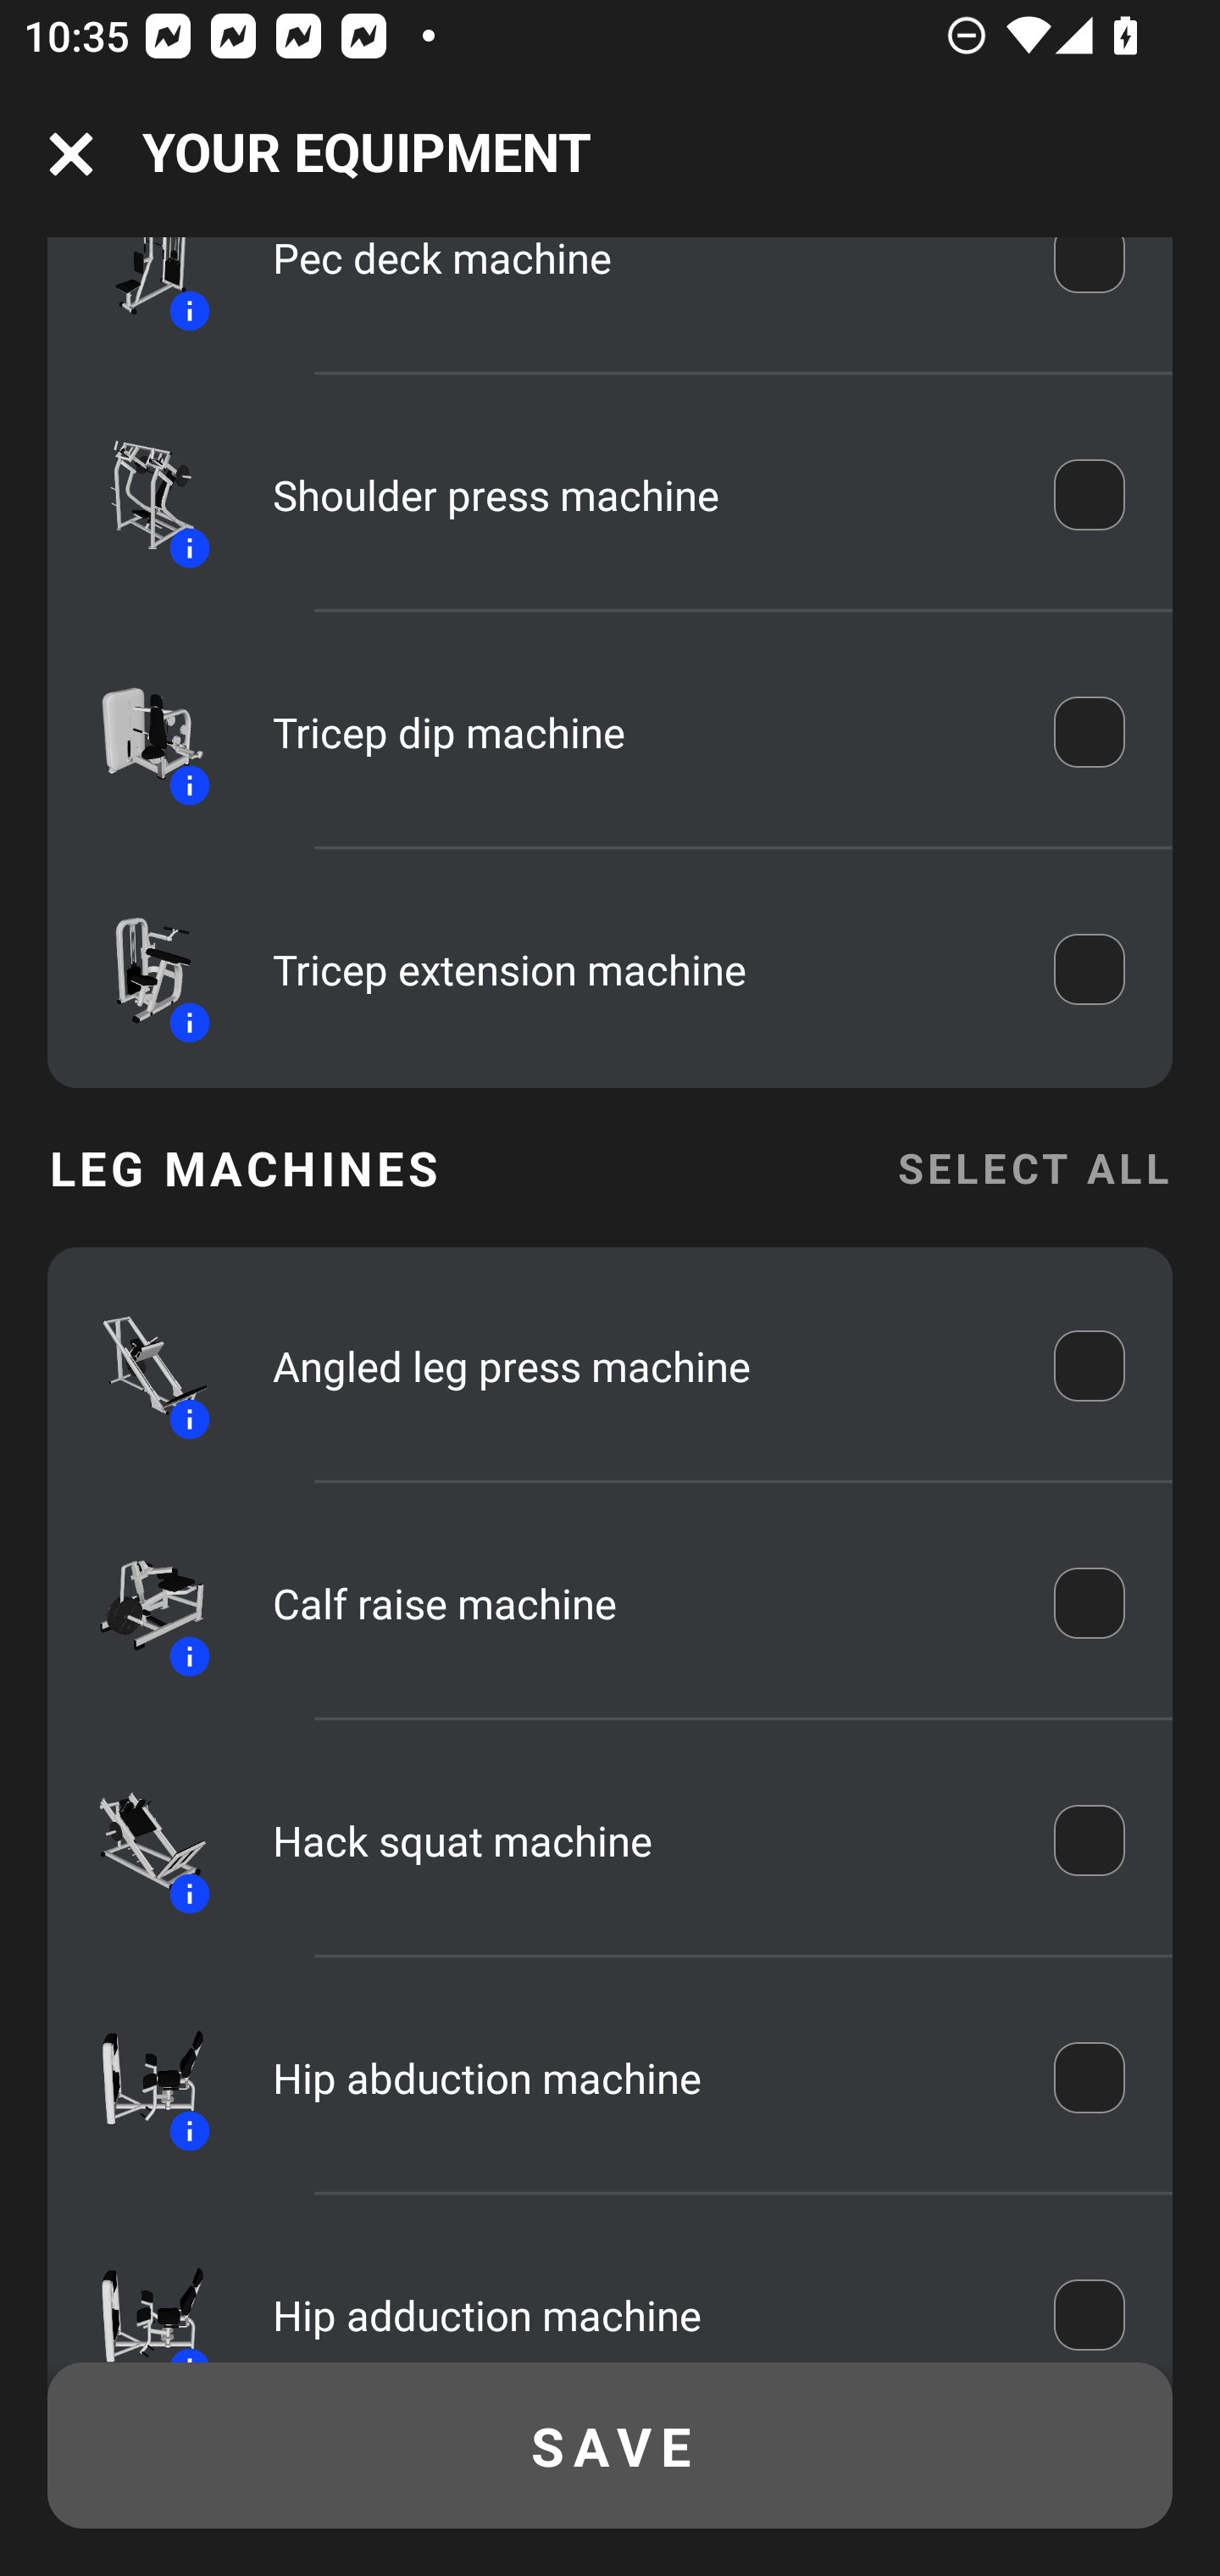 This screenshot has width=1220, height=2576. I want to click on SAVE, so click(610, 2446).